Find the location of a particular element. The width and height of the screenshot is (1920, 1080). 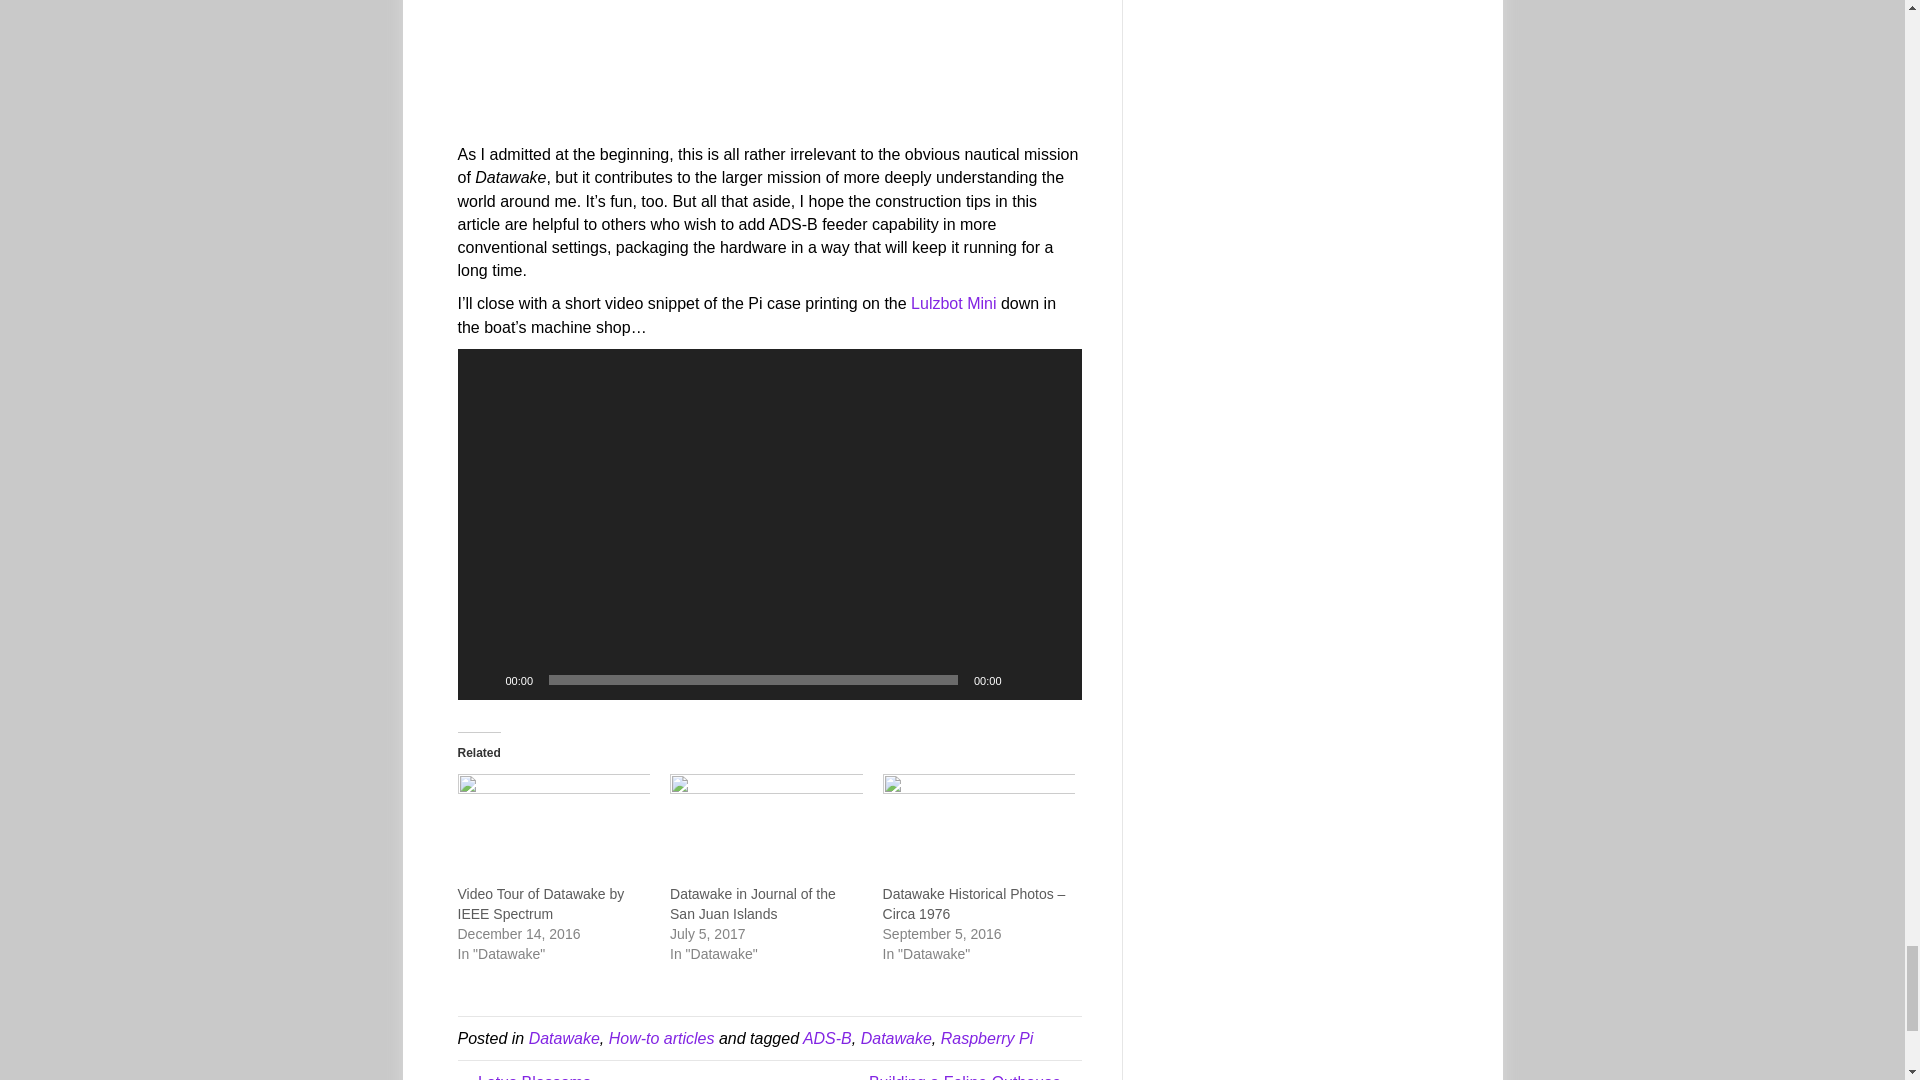

Datawake in Journal of the San Juan Islands is located at coordinates (766, 829).